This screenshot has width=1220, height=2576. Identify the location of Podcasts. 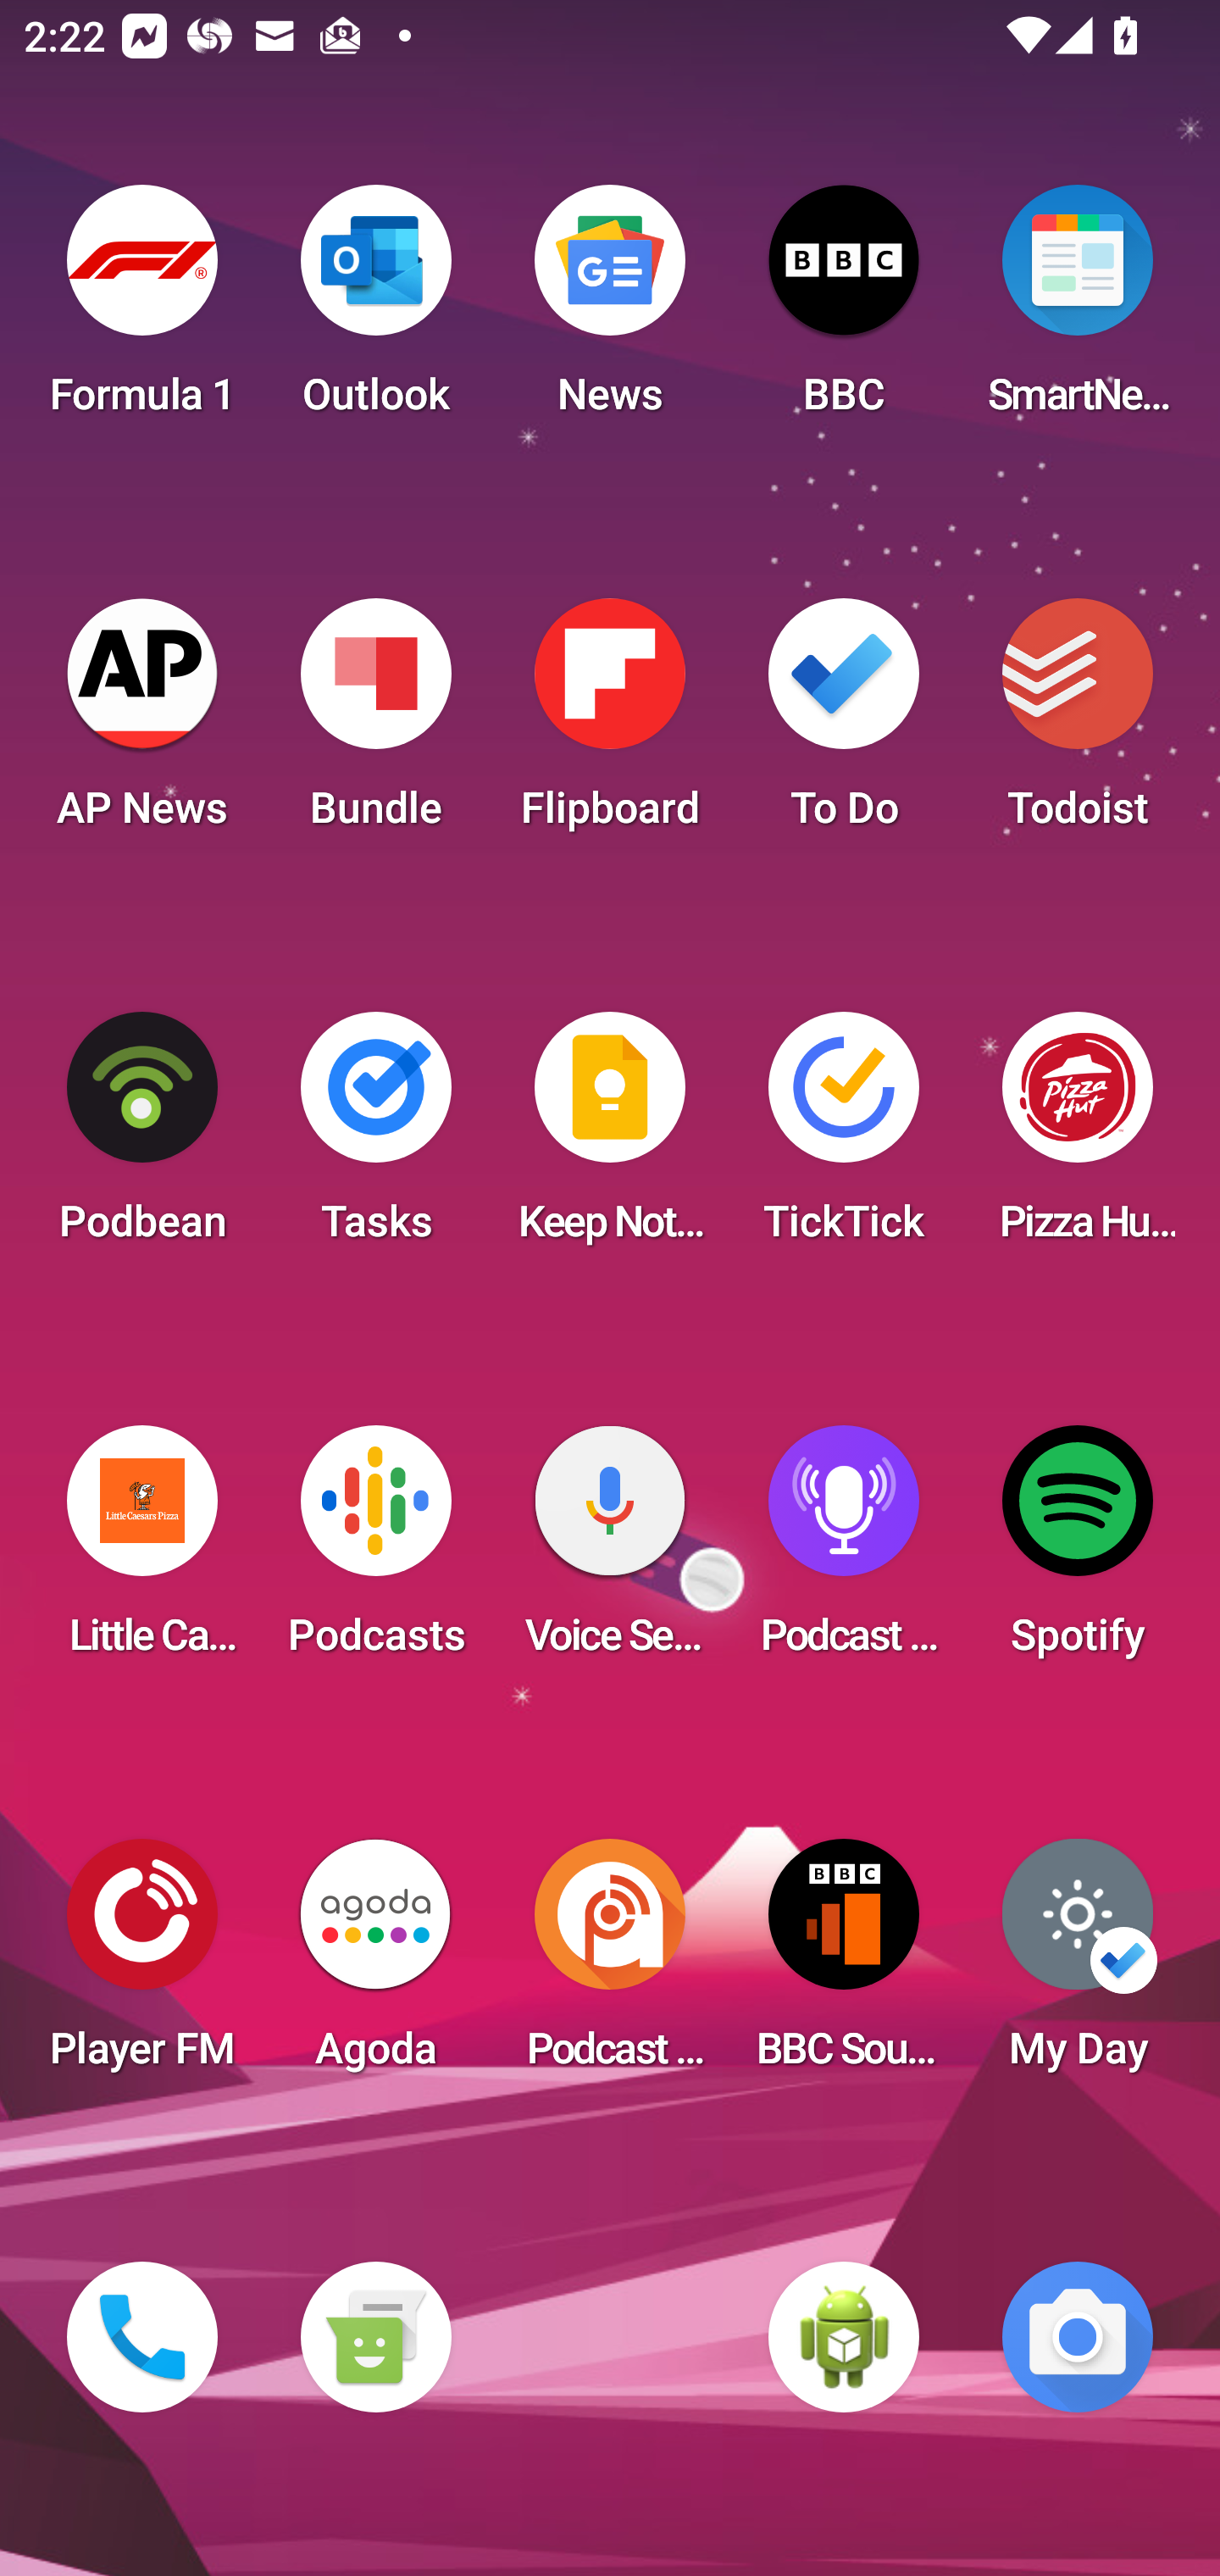
(375, 1551).